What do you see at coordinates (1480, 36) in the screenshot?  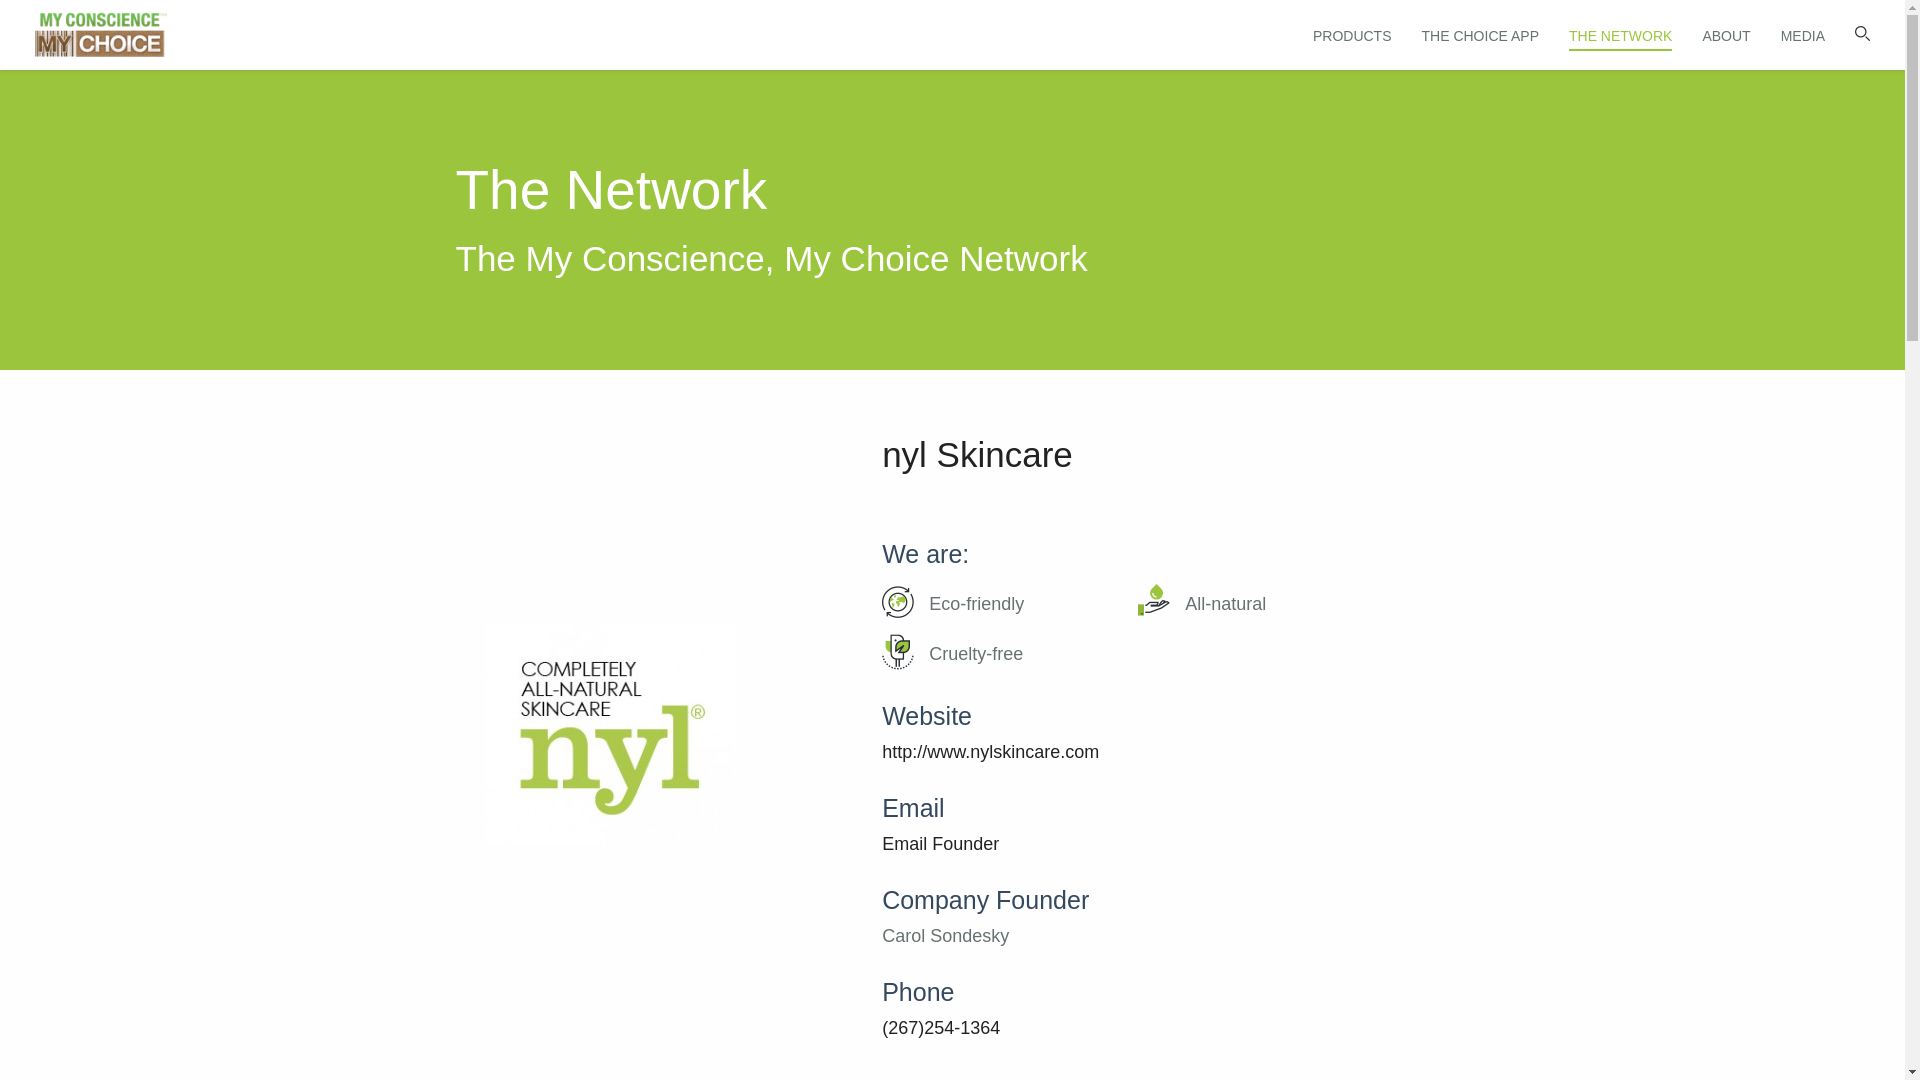 I see `THE CHOICE APP` at bounding box center [1480, 36].